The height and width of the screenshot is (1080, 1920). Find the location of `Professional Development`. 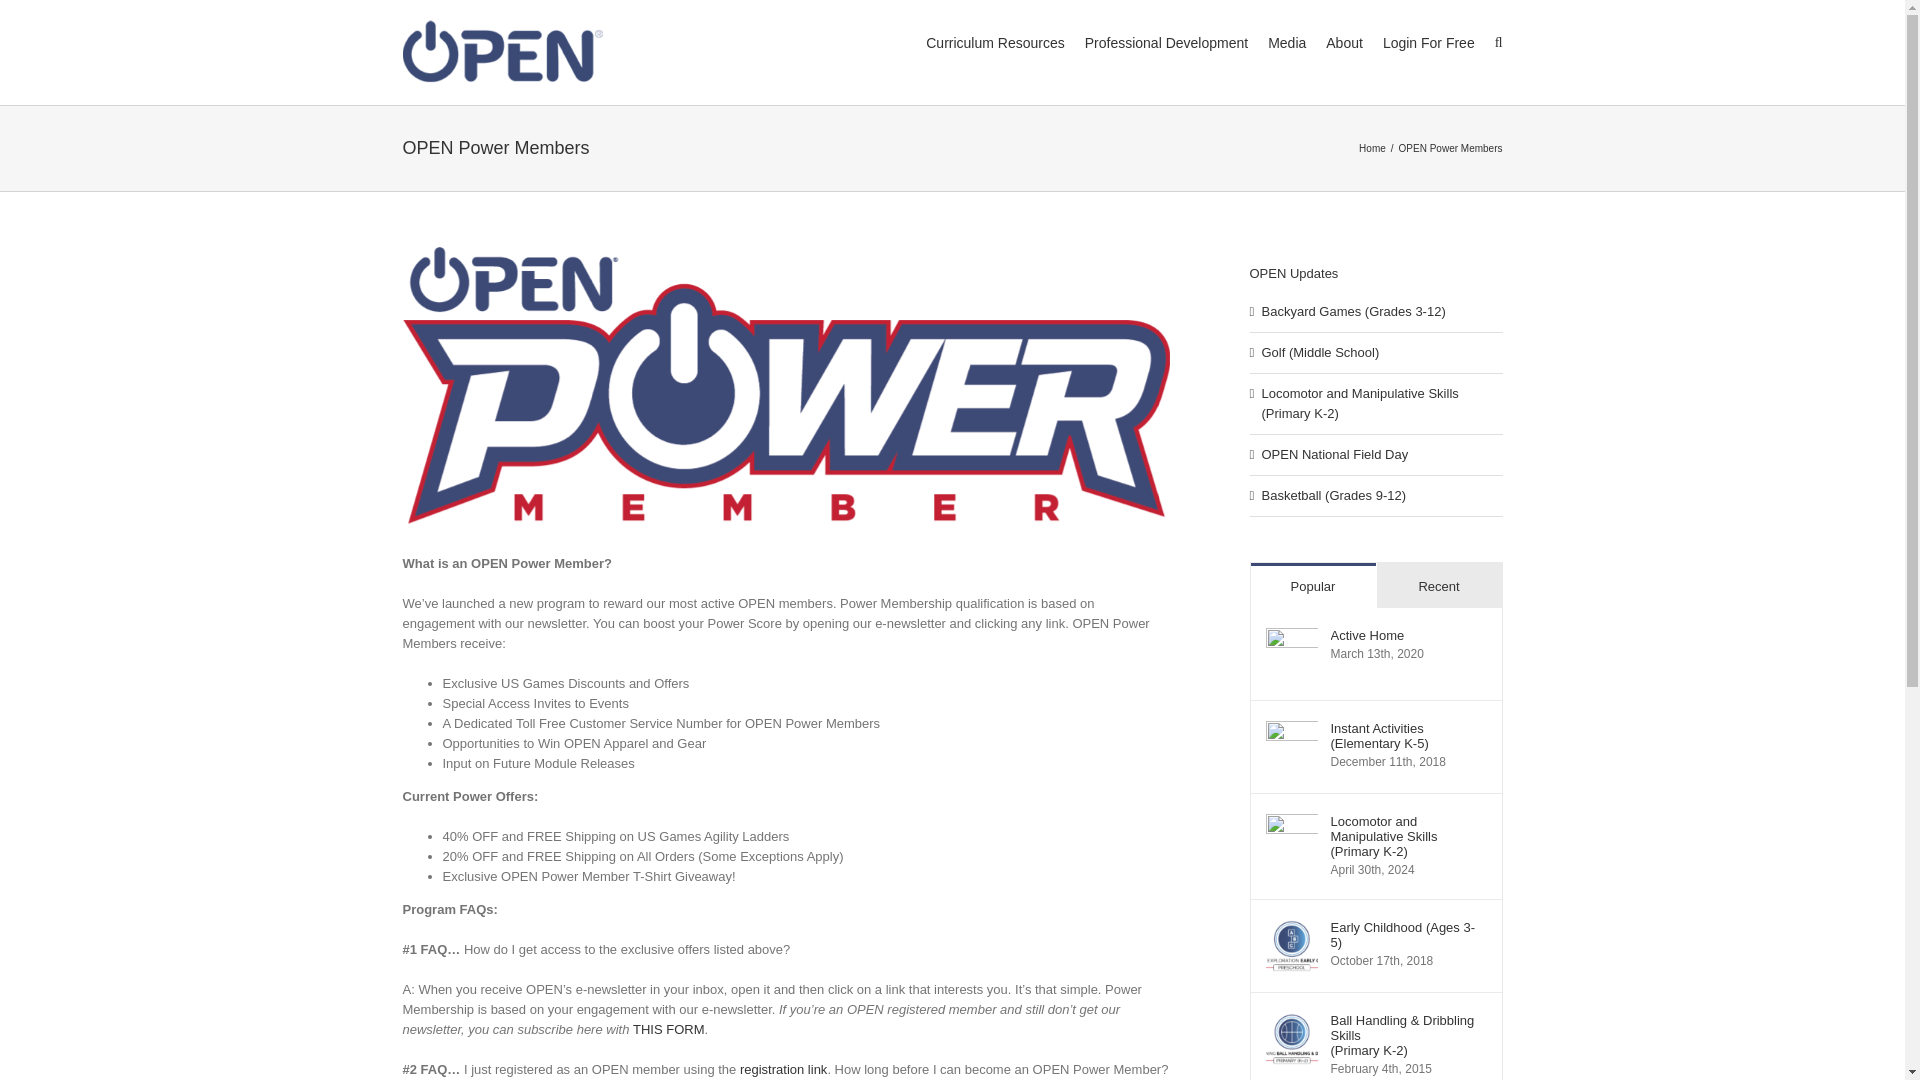

Professional Development is located at coordinates (1166, 42).